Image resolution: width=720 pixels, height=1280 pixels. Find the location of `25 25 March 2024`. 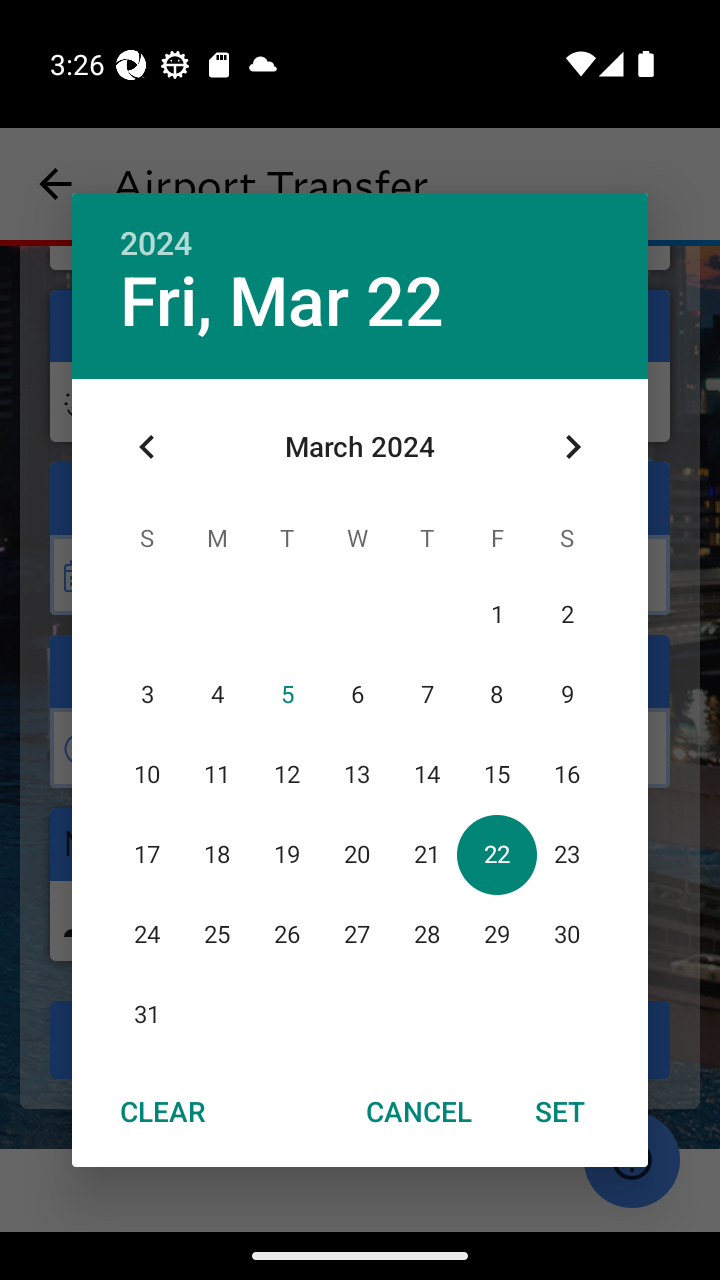

25 25 March 2024 is located at coordinates (216, 934).